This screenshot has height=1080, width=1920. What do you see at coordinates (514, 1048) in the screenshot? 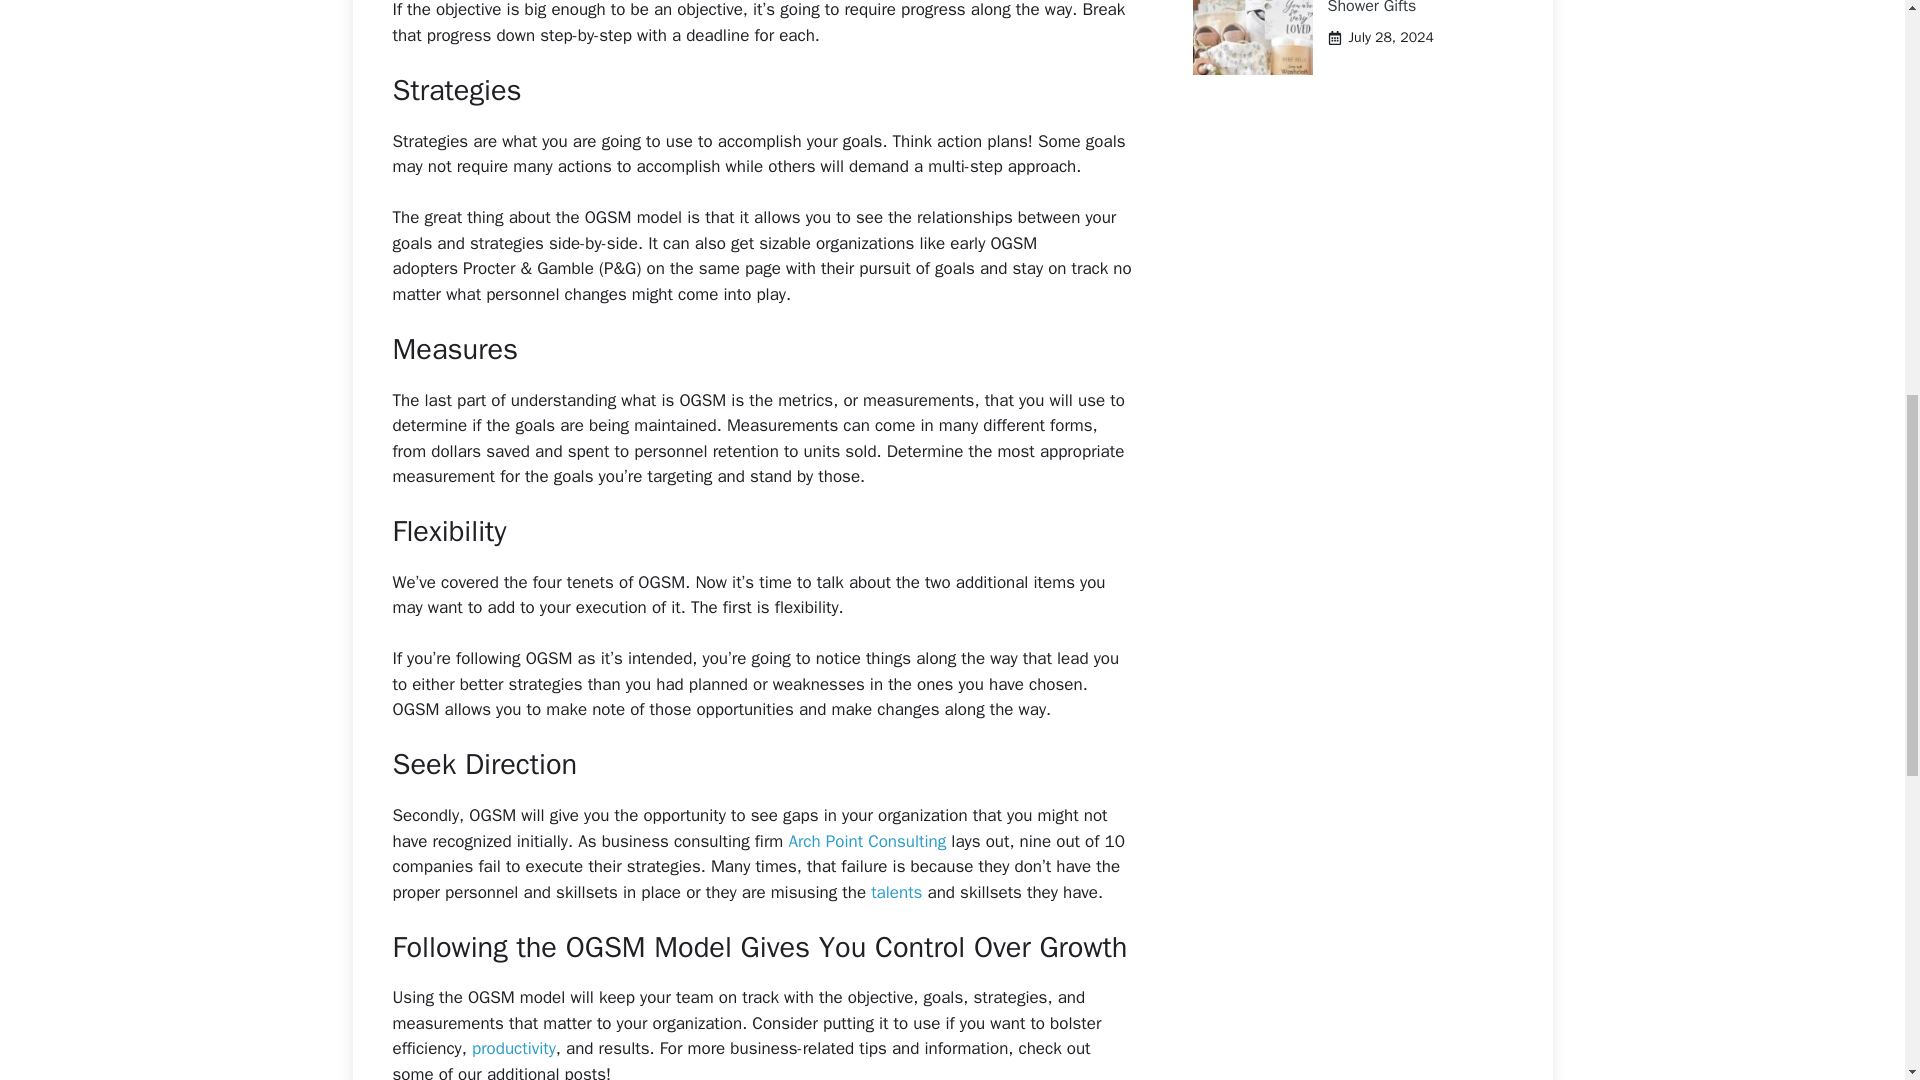
I see `productivity` at bounding box center [514, 1048].